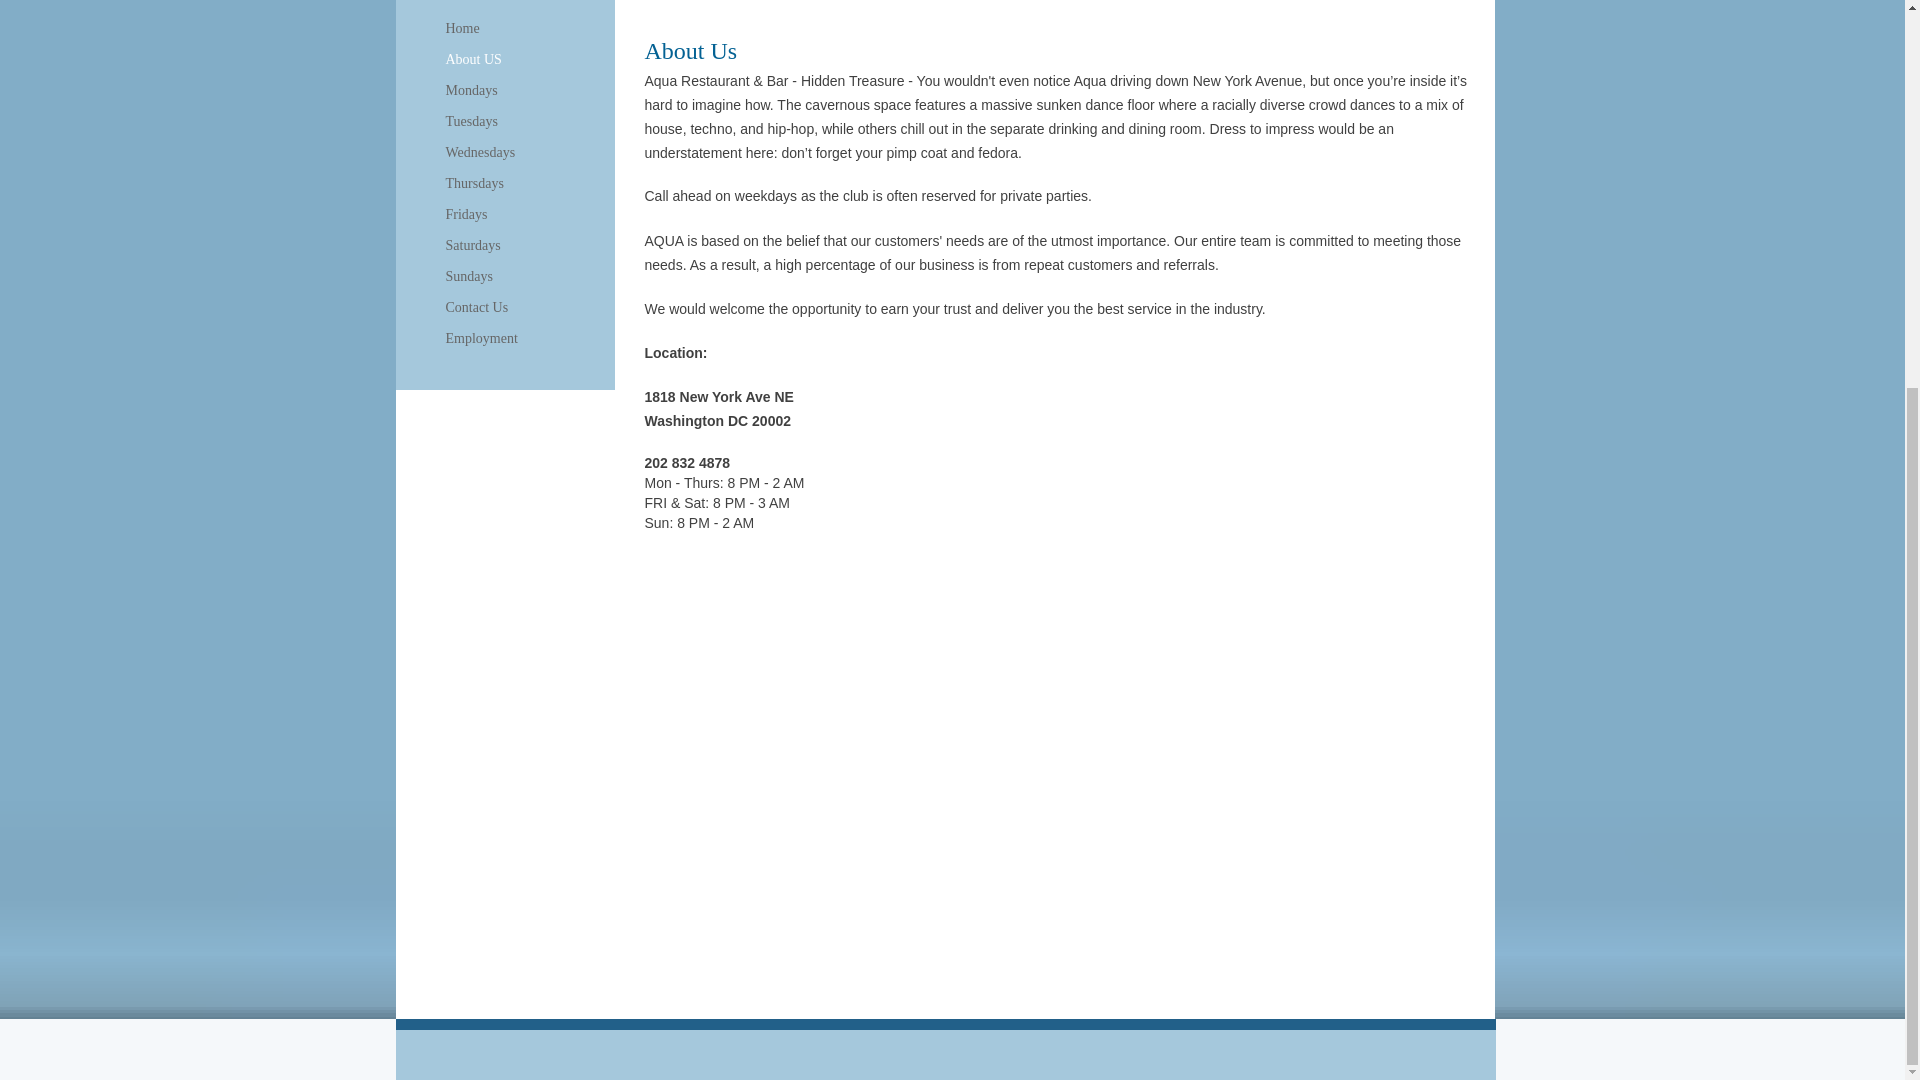  I want to click on Thursdays, so click(474, 183).